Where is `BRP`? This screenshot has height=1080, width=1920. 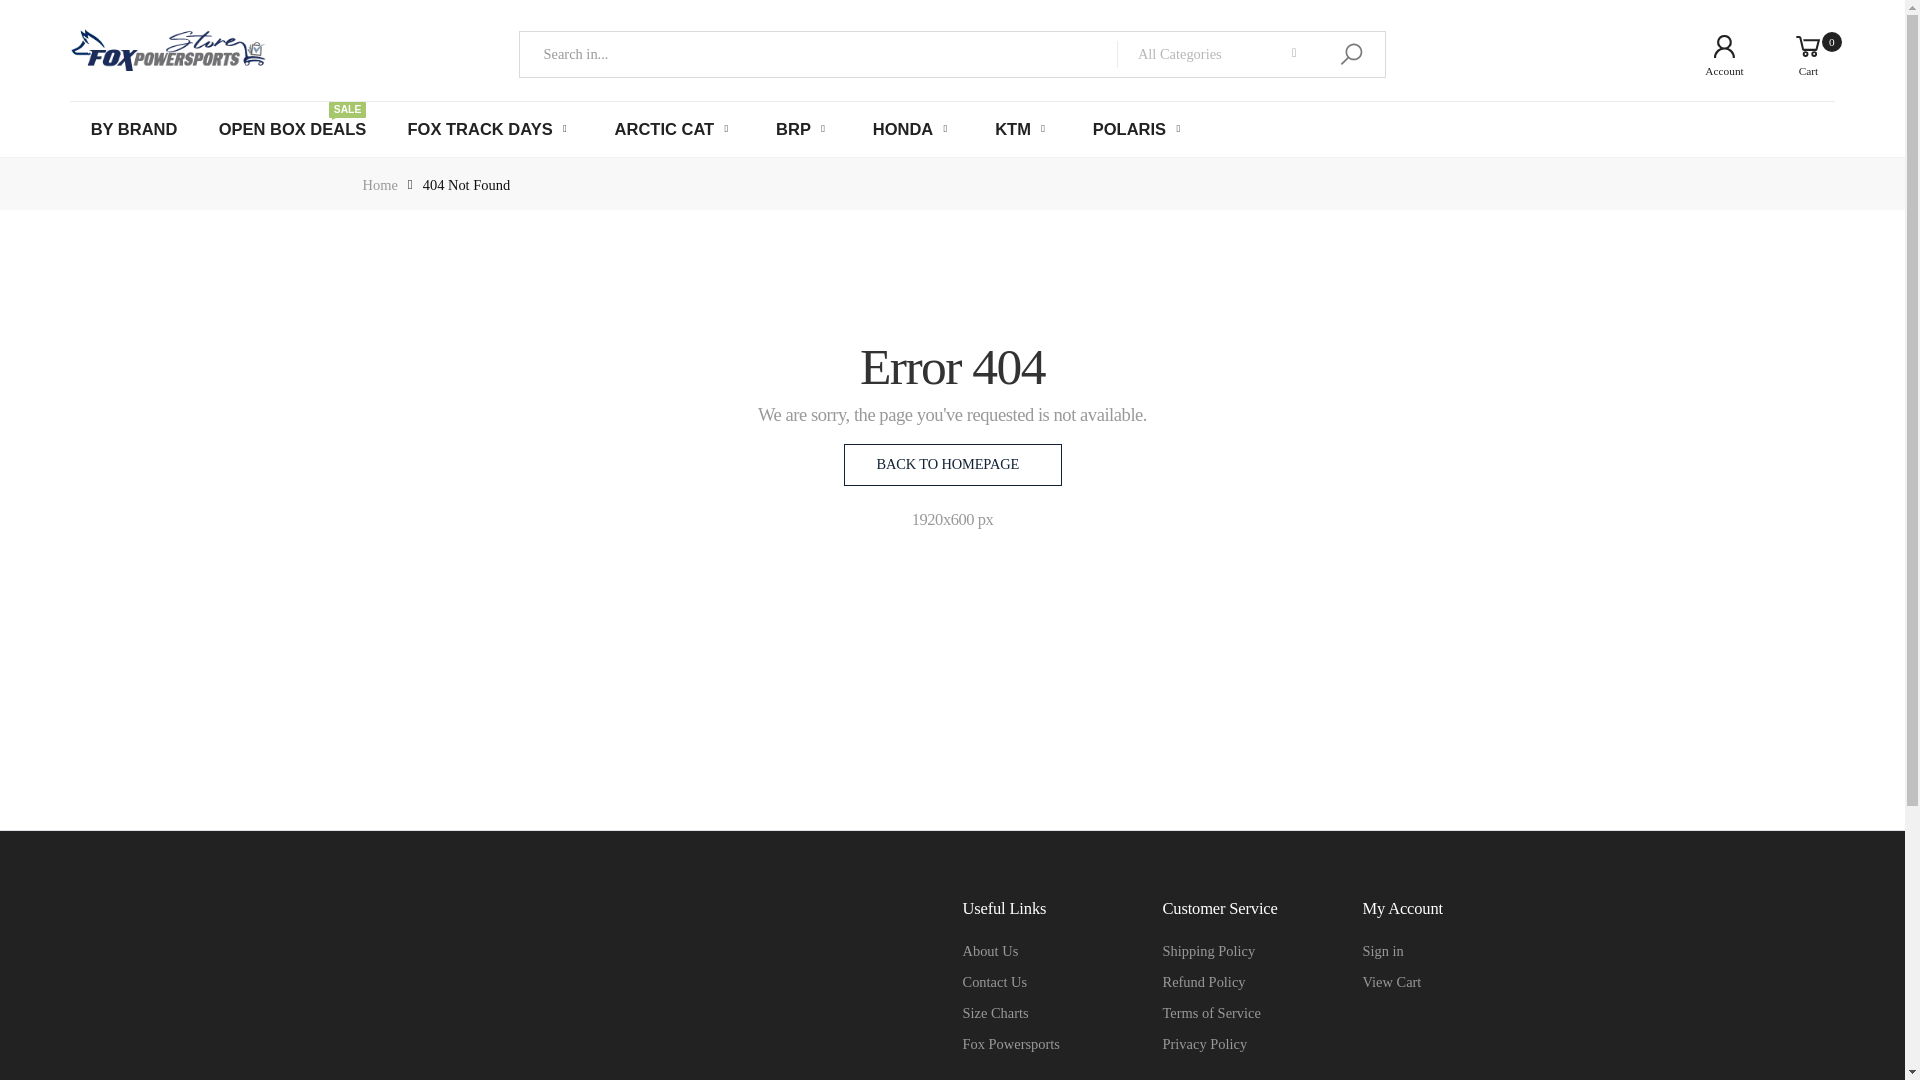
BRP is located at coordinates (803, 129).